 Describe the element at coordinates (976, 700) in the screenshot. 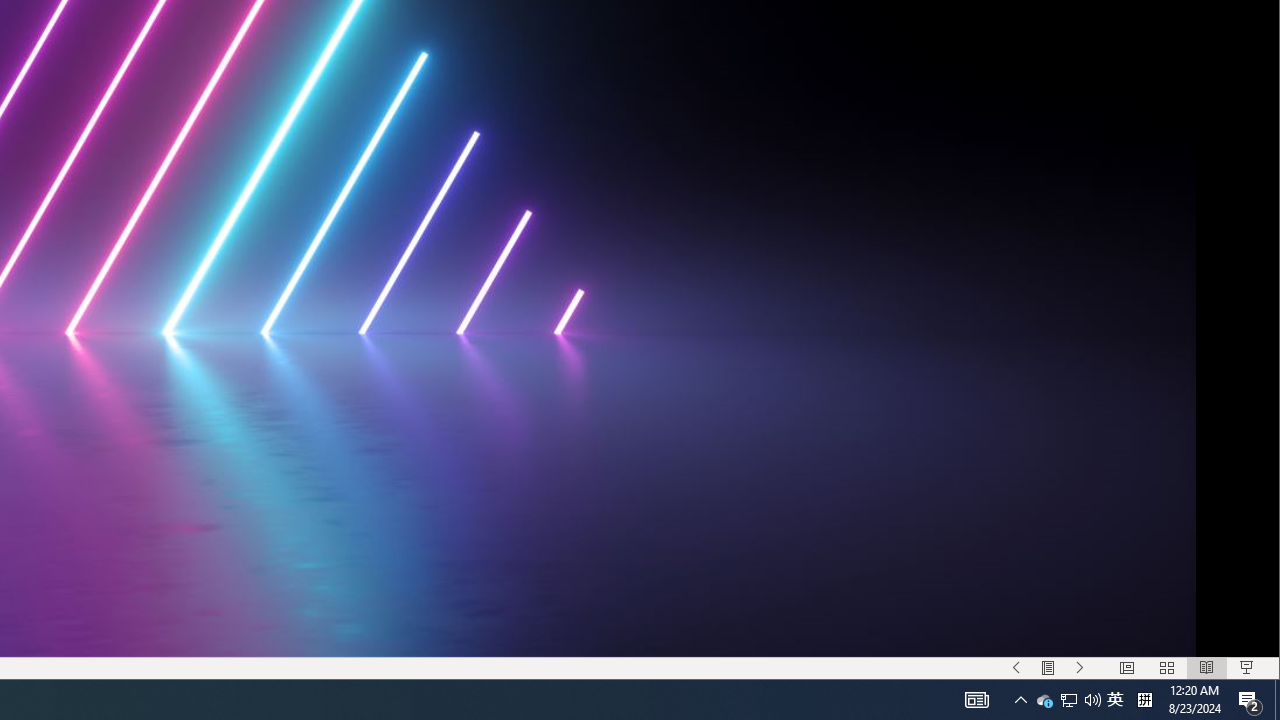

I see `AutomationID: 4105` at that location.